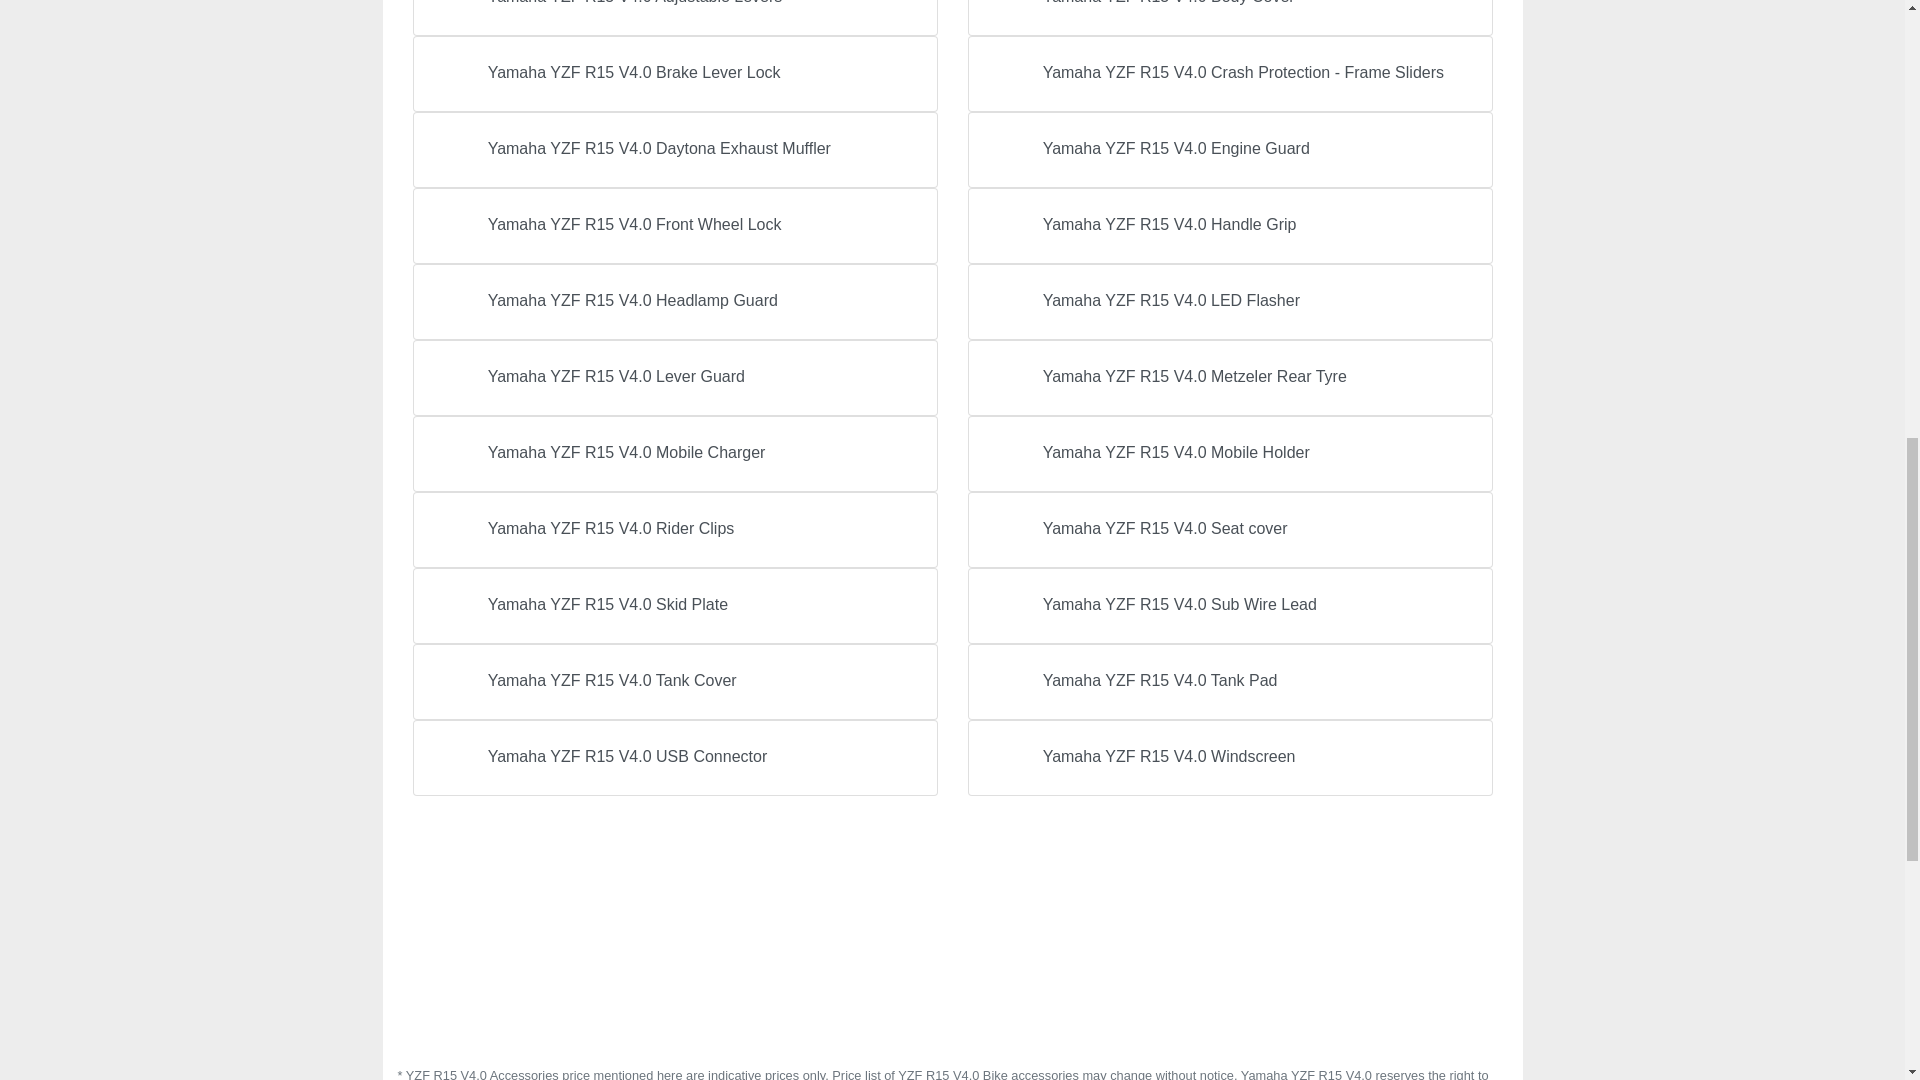  What do you see at coordinates (674, 758) in the screenshot?
I see `Yamaha YZF R15 V4.0 USB Connector` at bounding box center [674, 758].